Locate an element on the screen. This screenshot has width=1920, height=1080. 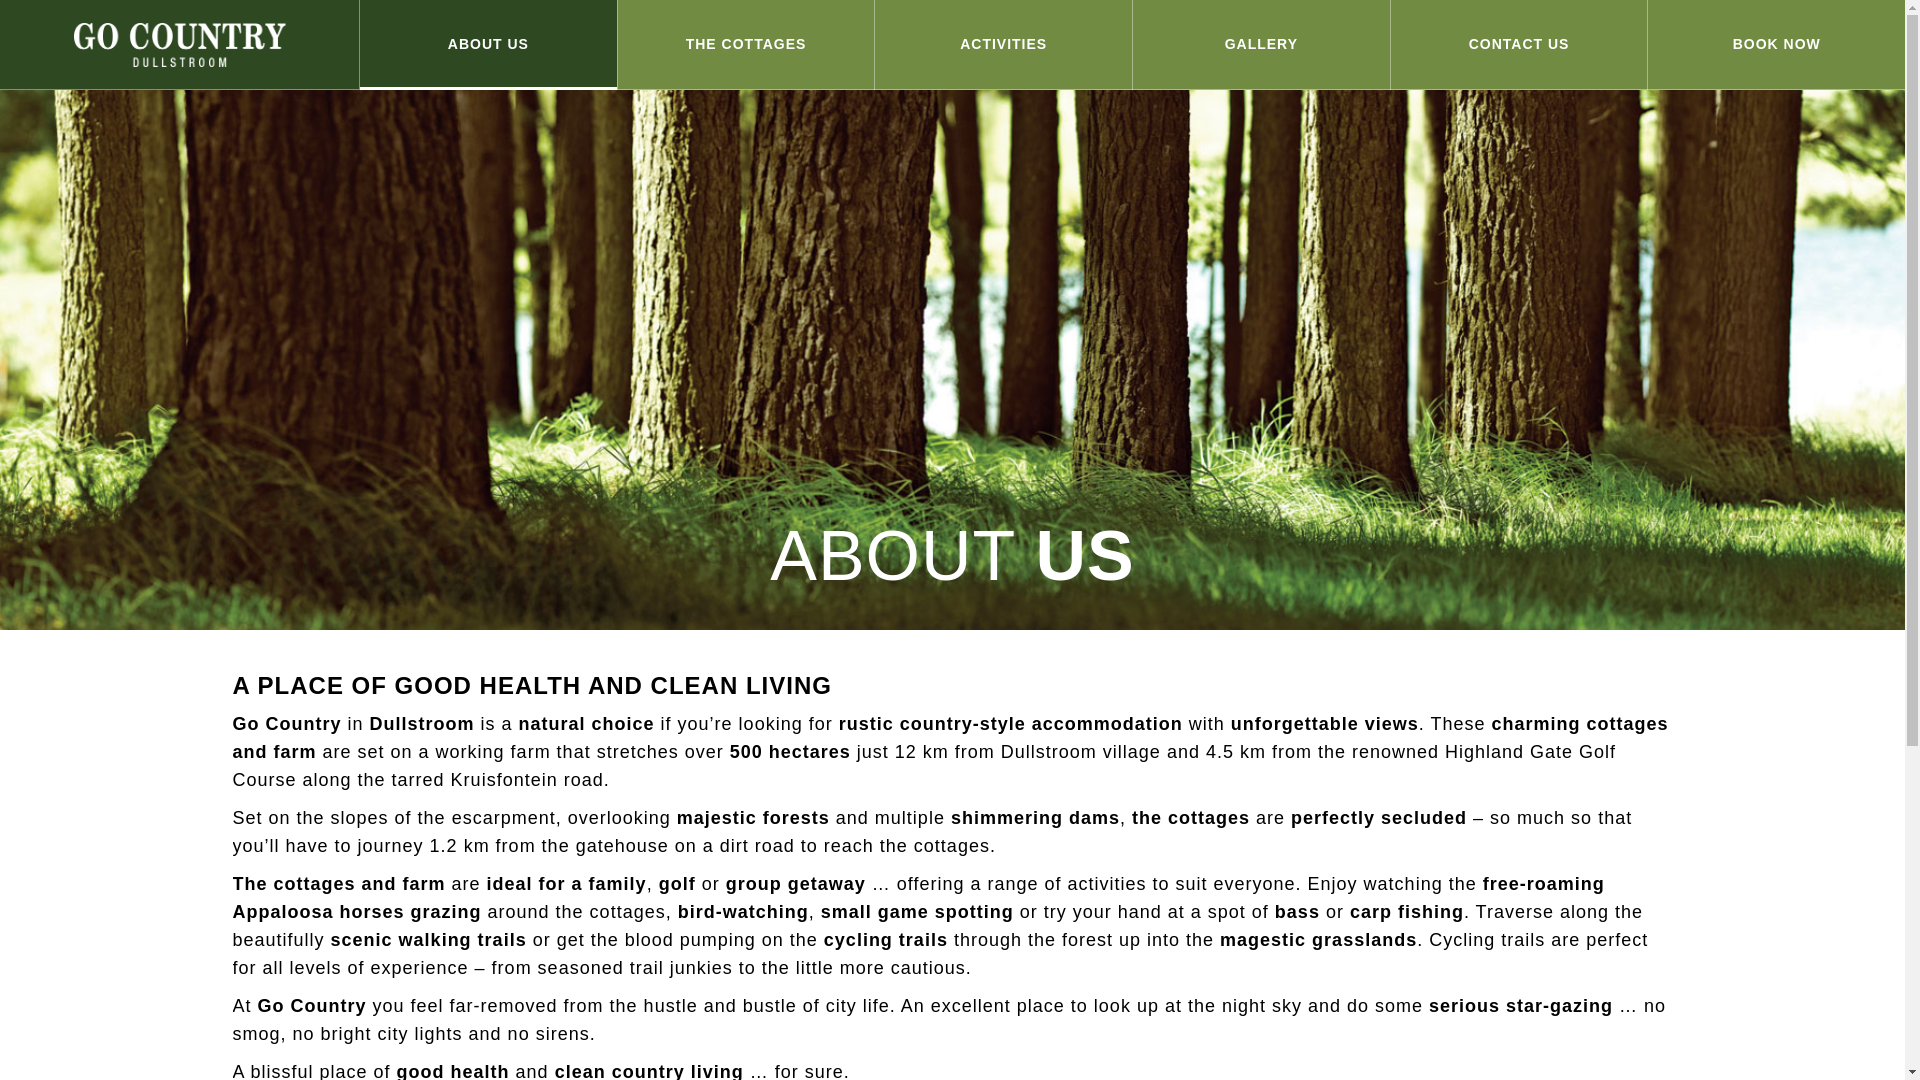
THE COTTAGES is located at coordinates (746, 44).